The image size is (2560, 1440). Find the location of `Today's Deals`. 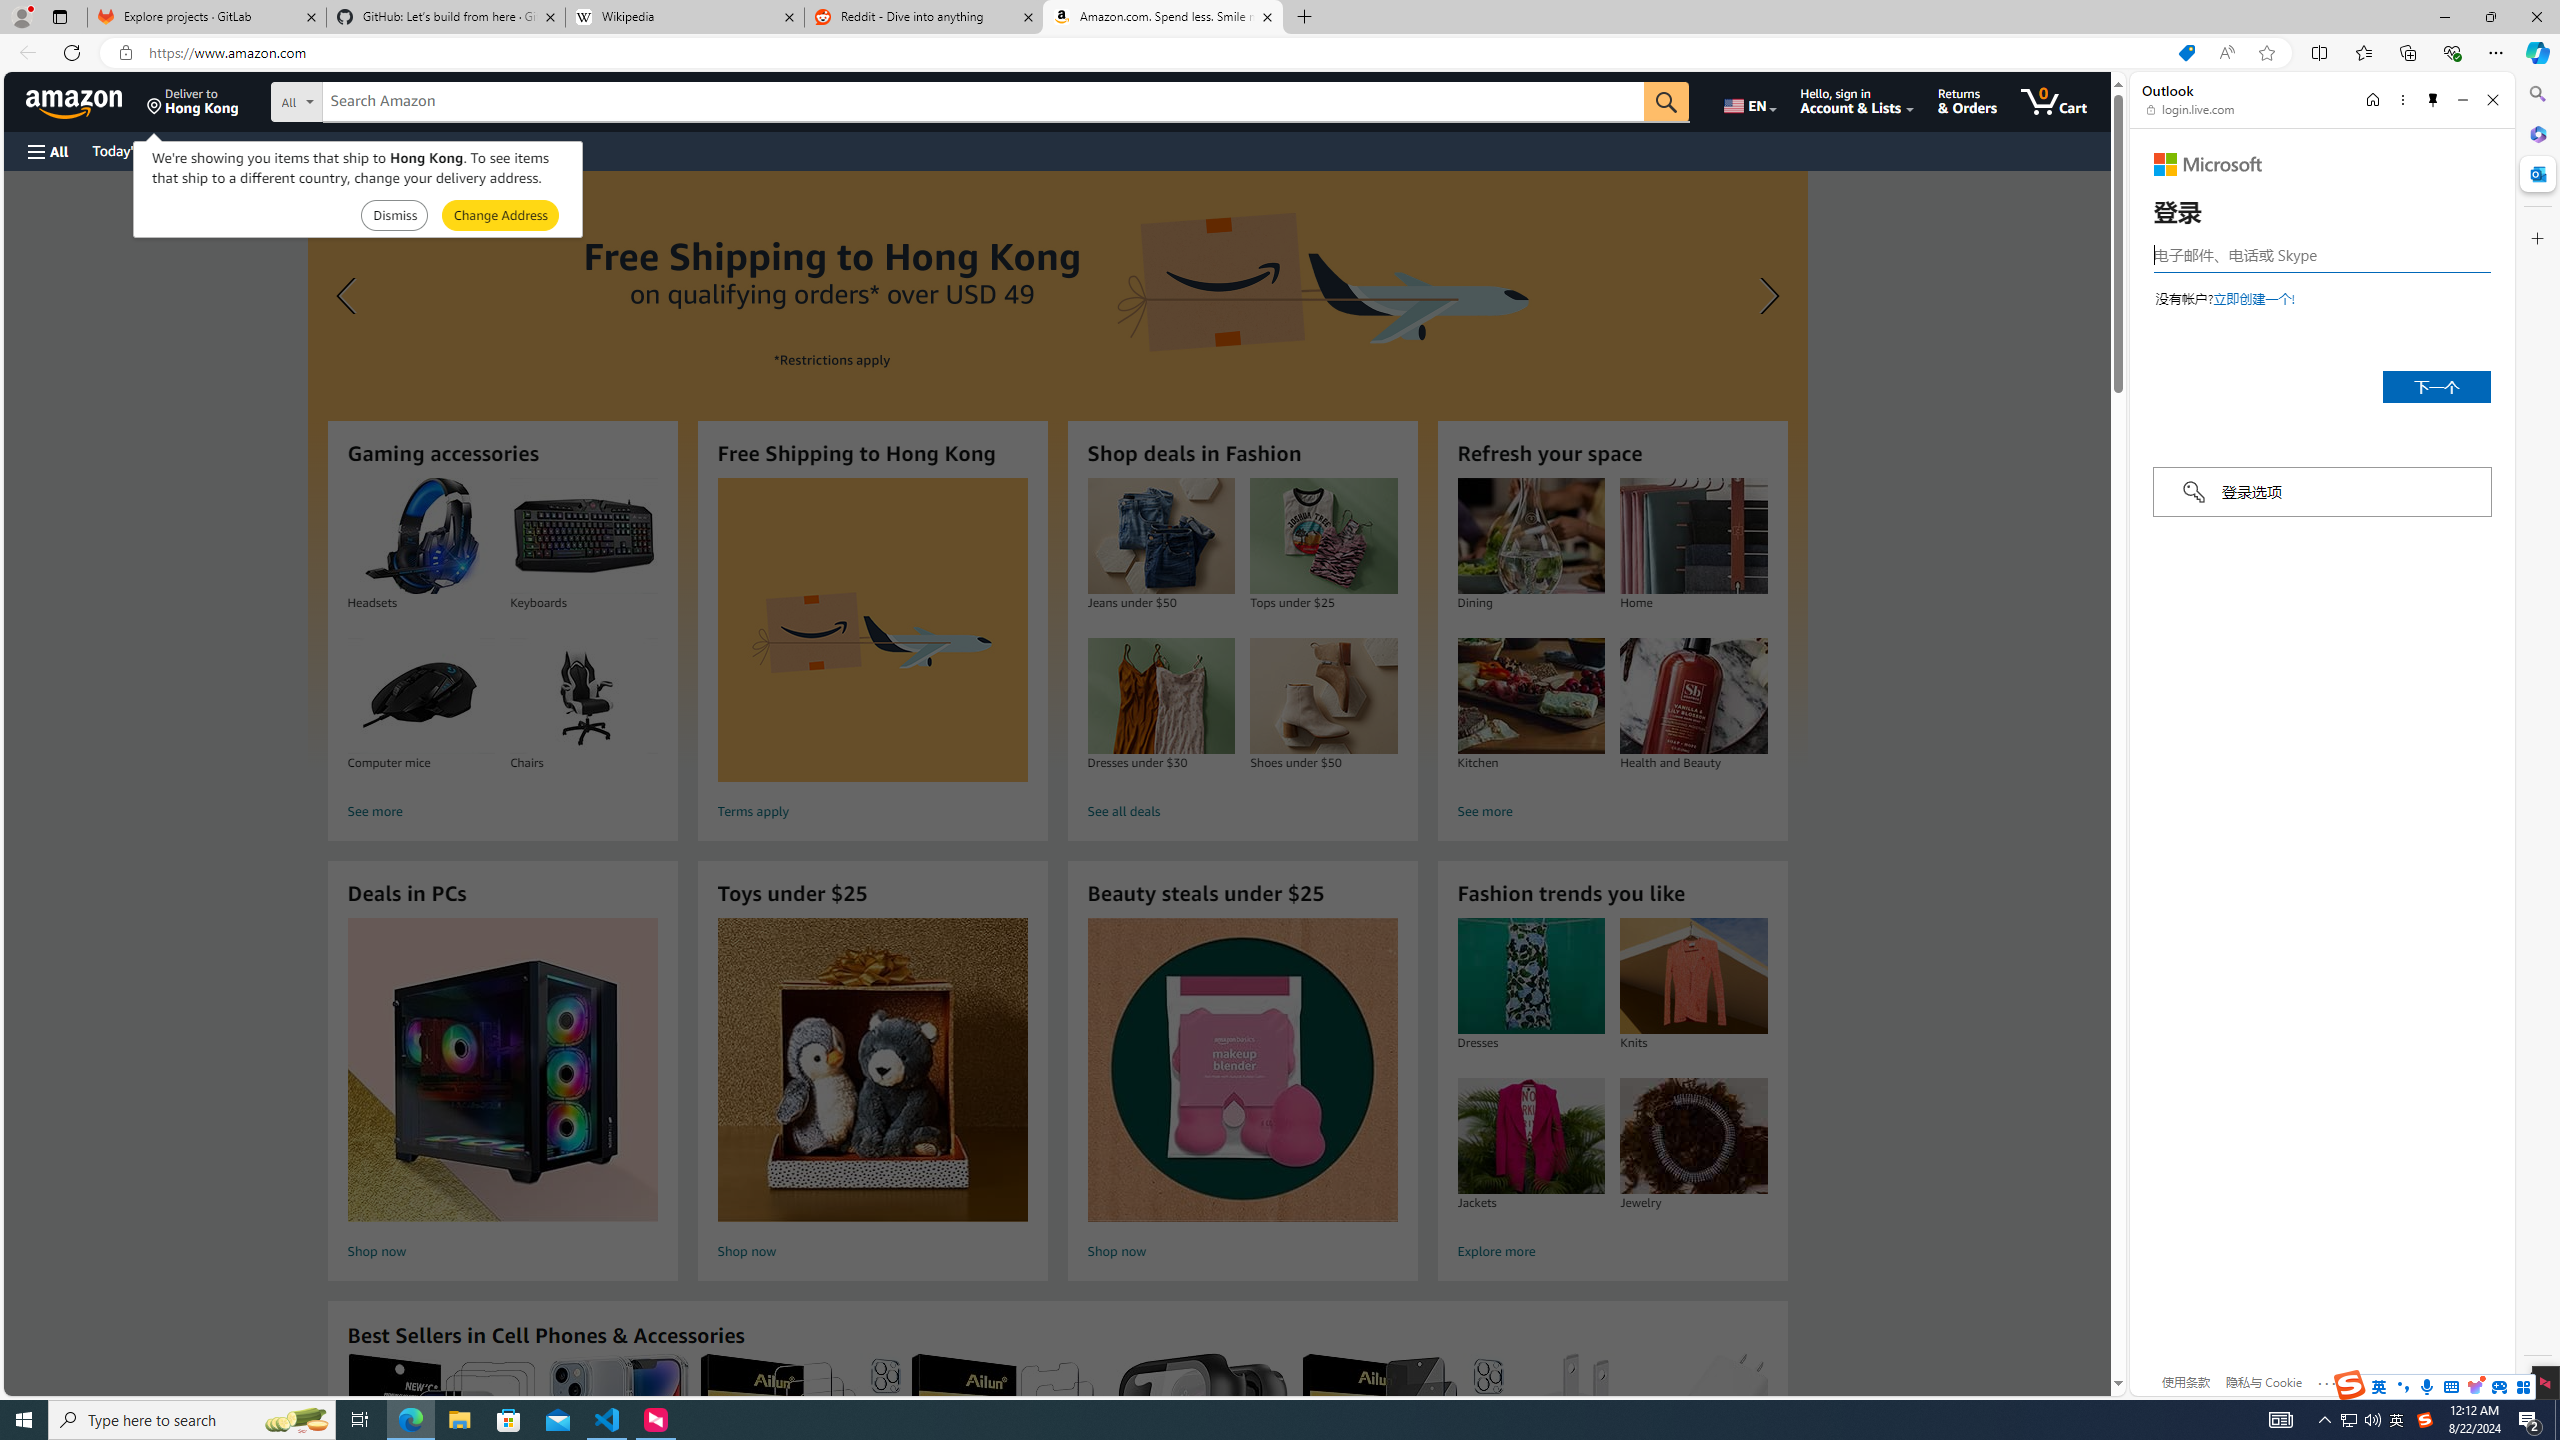

Today's Deals is located at coordinates (134, 150).